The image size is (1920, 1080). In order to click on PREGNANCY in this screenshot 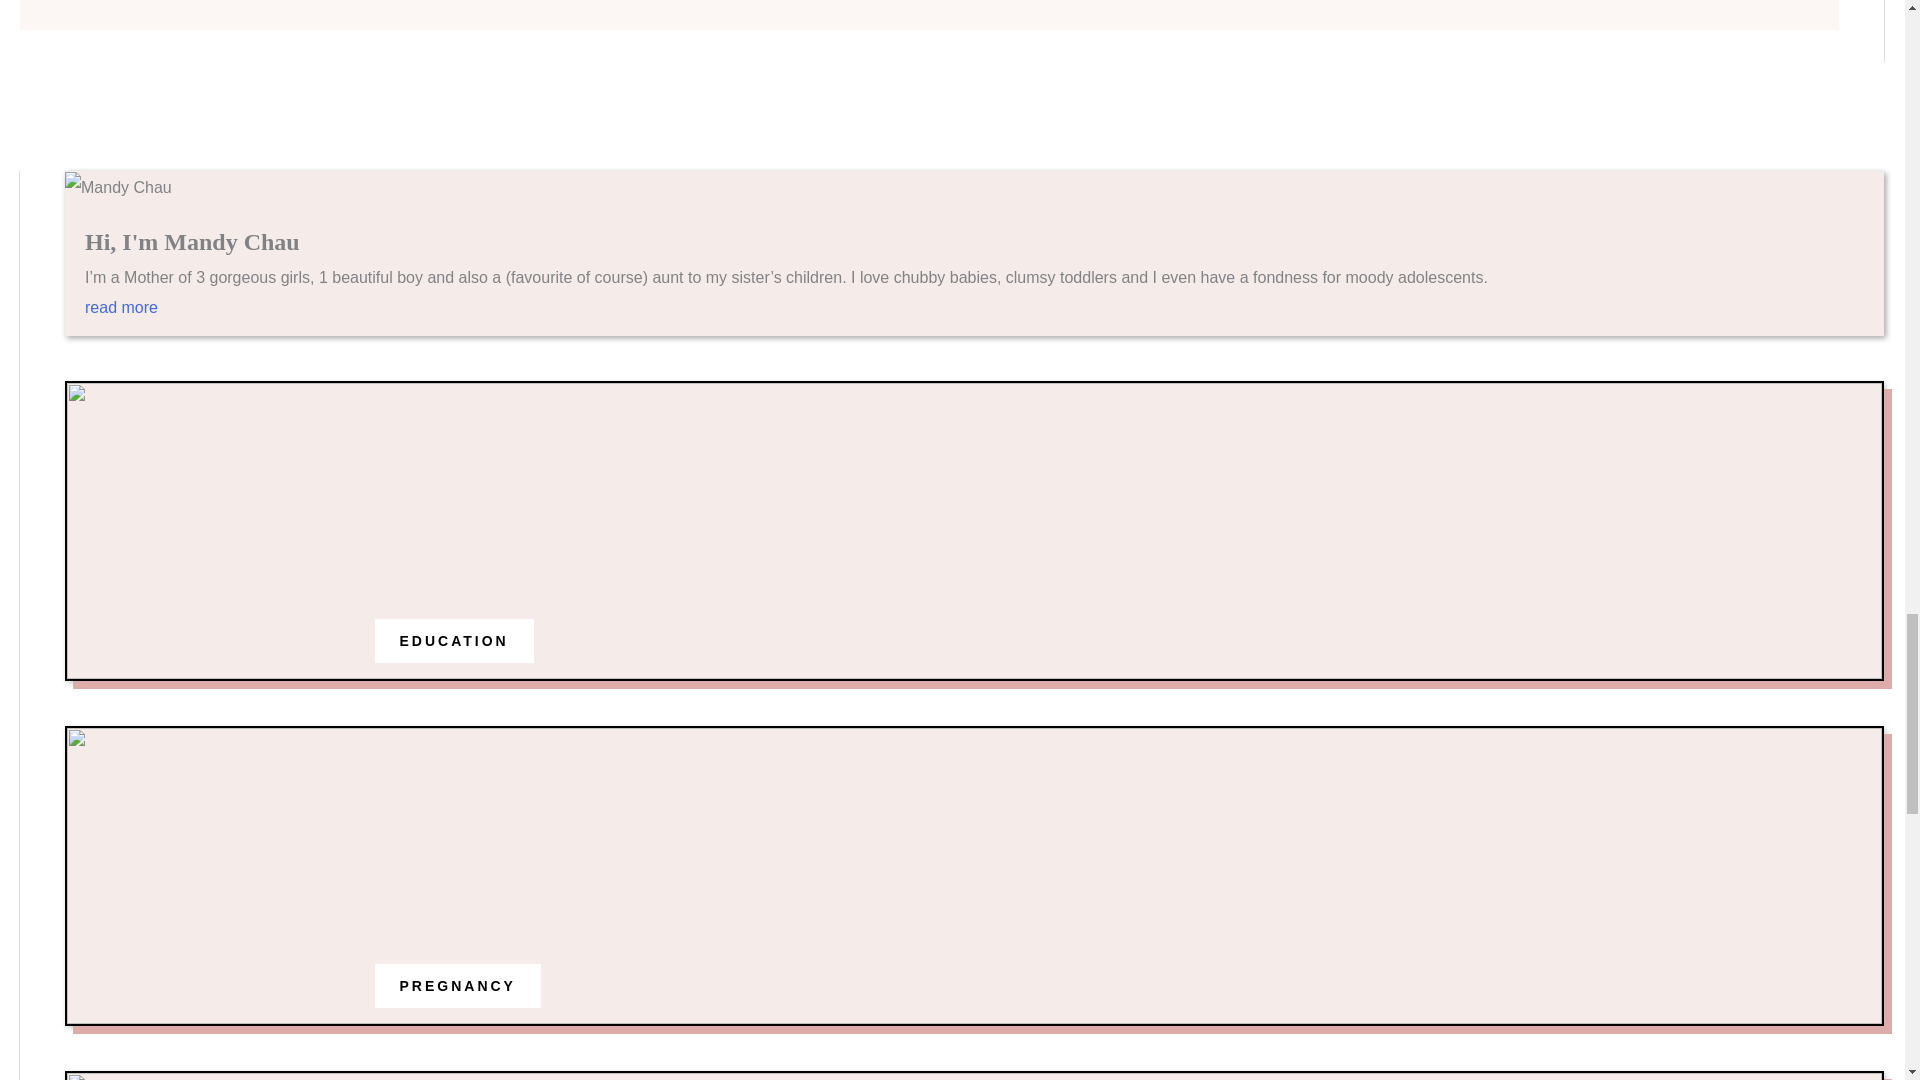, I will do `click(458, 986)`.